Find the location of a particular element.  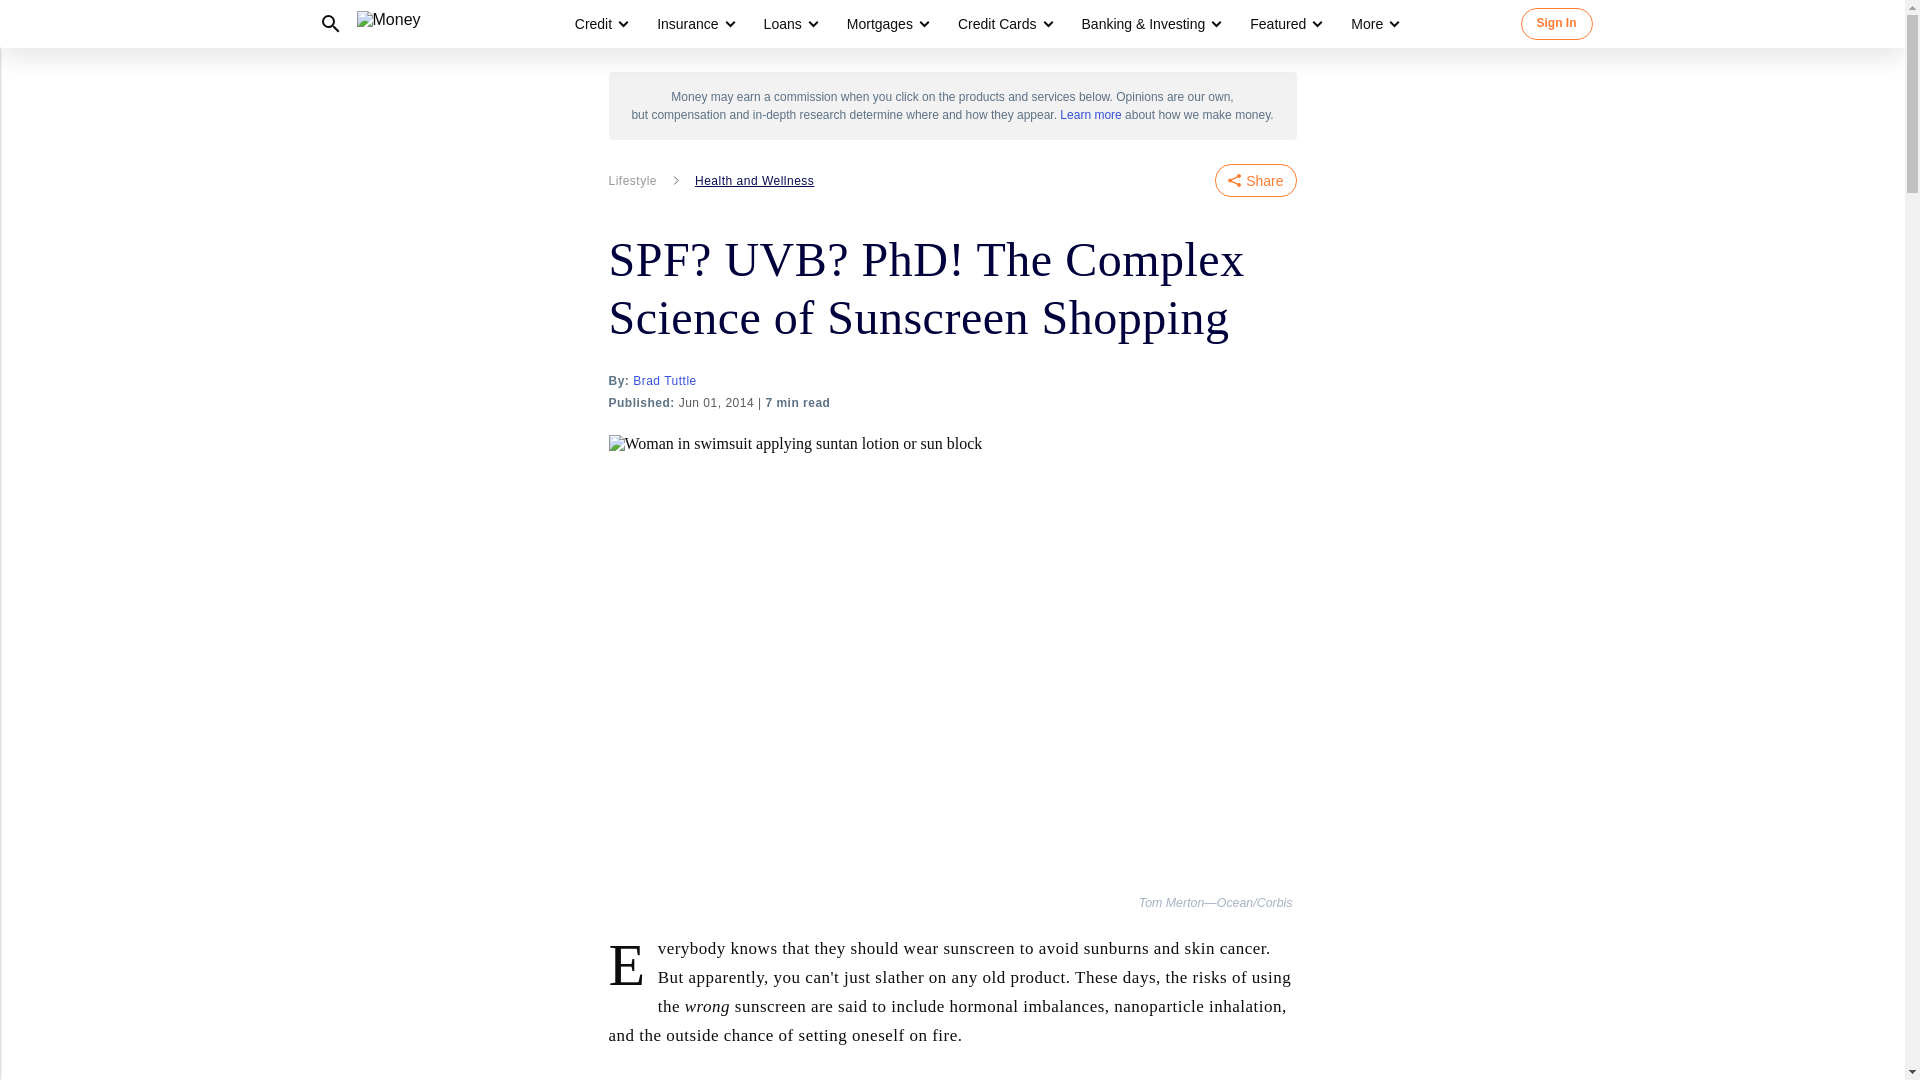

Mortgages is located at coordinates (880, 24).